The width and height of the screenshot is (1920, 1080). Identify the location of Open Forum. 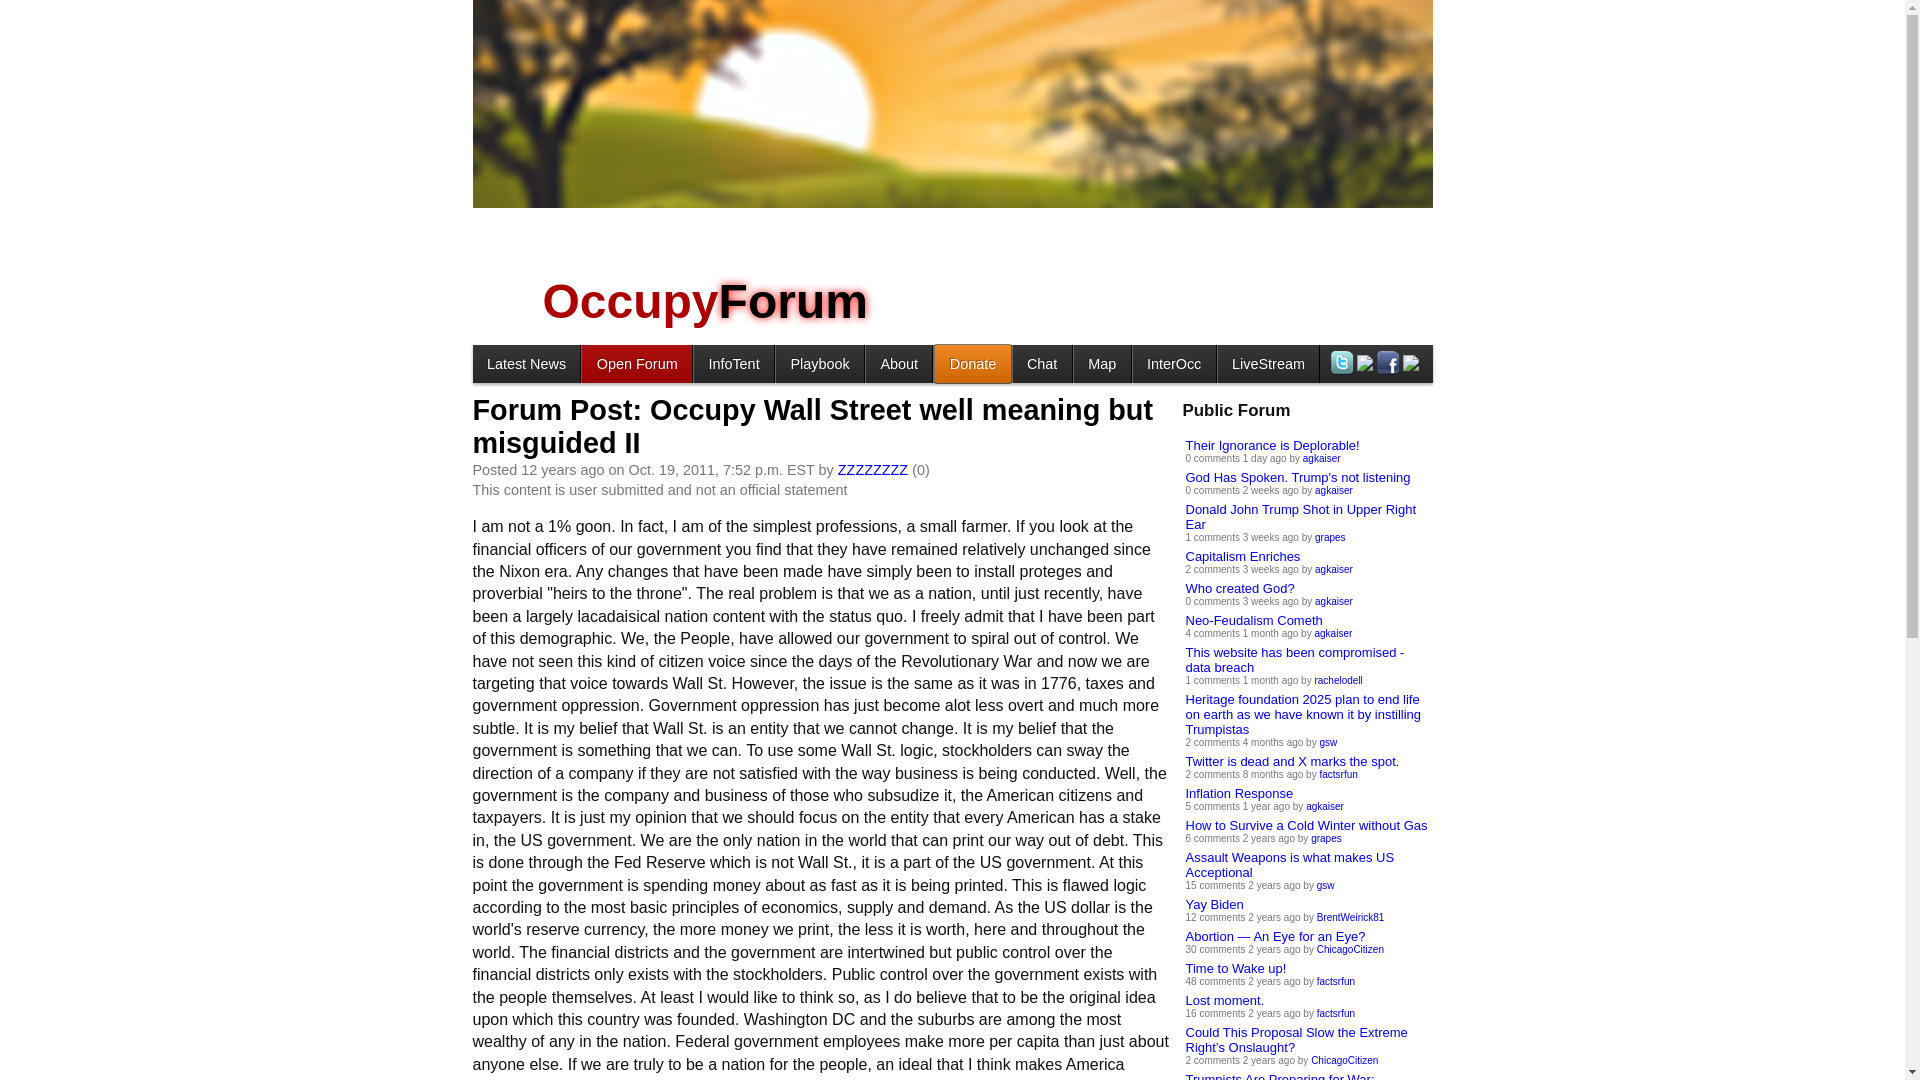
(636, 363).